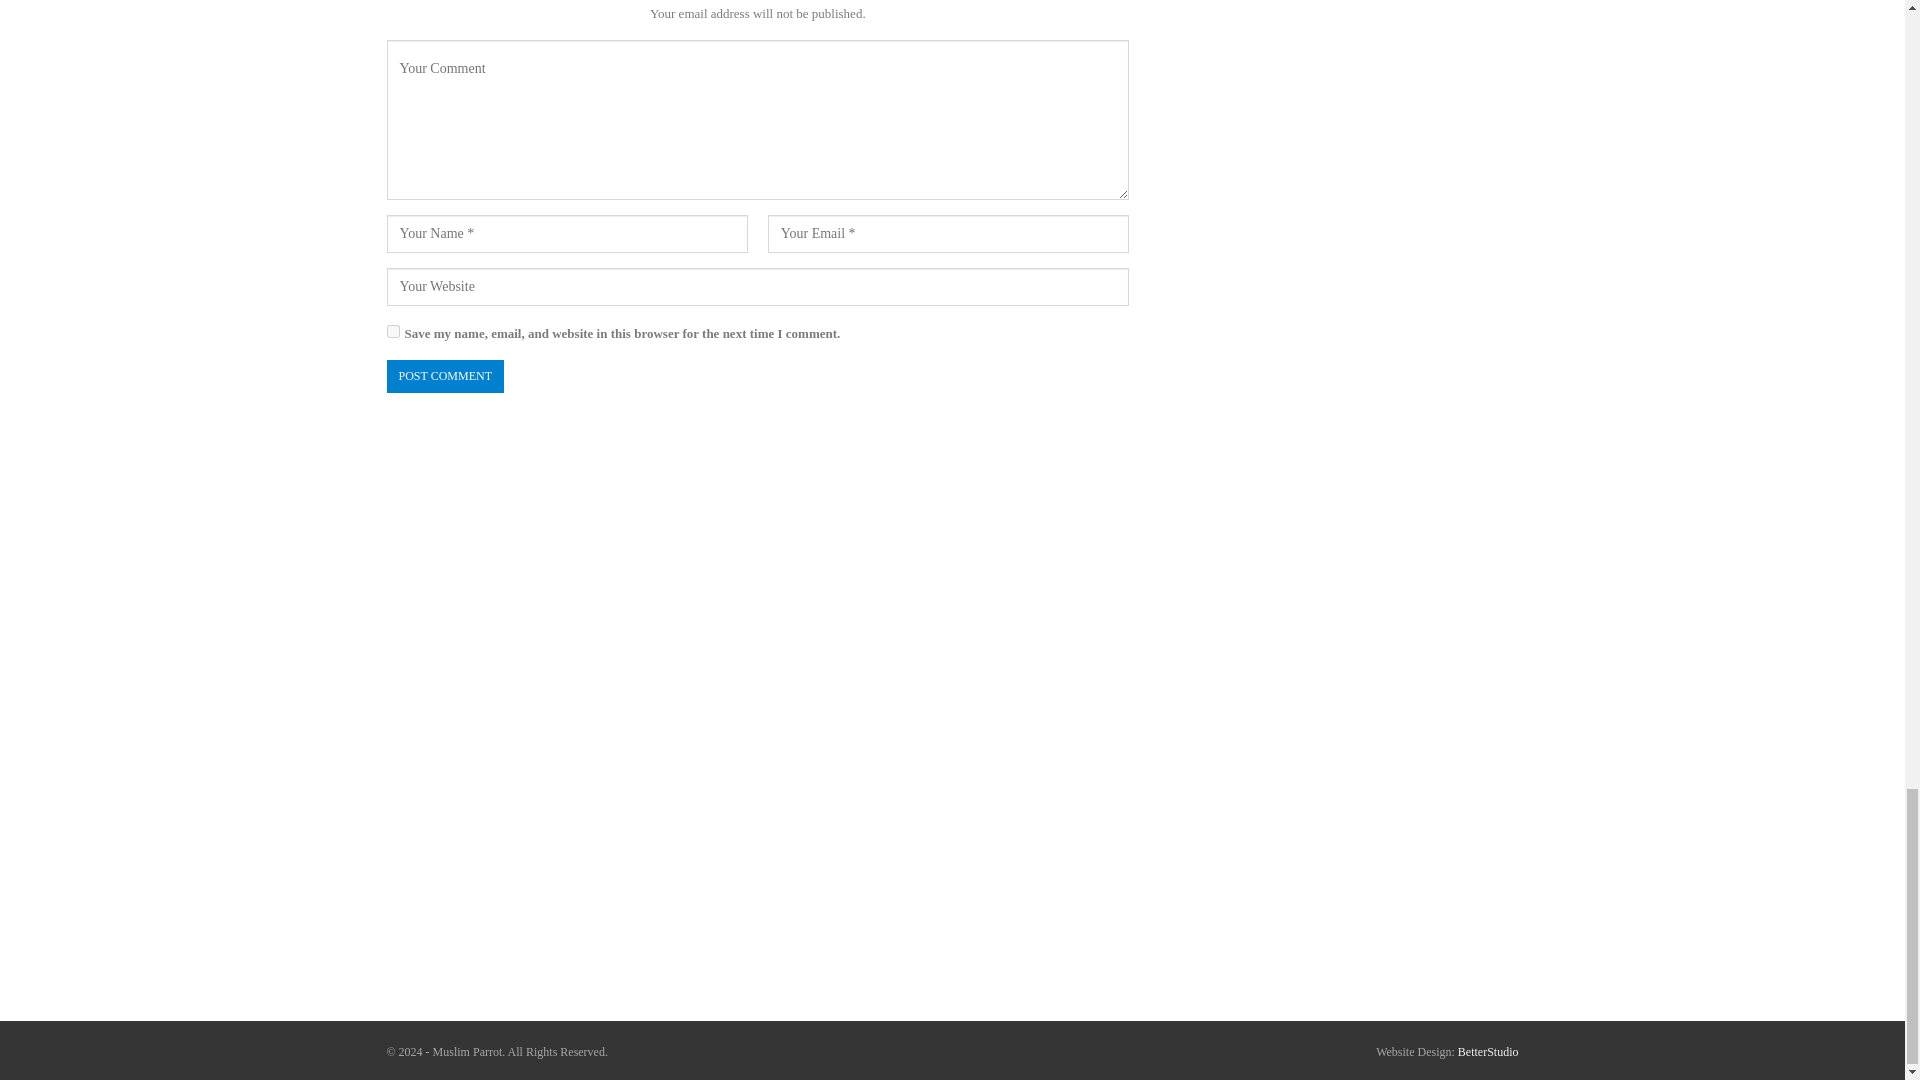 The width and height of the screenshot is (1920, 1080). I want to click on yes, so click(392, 332).